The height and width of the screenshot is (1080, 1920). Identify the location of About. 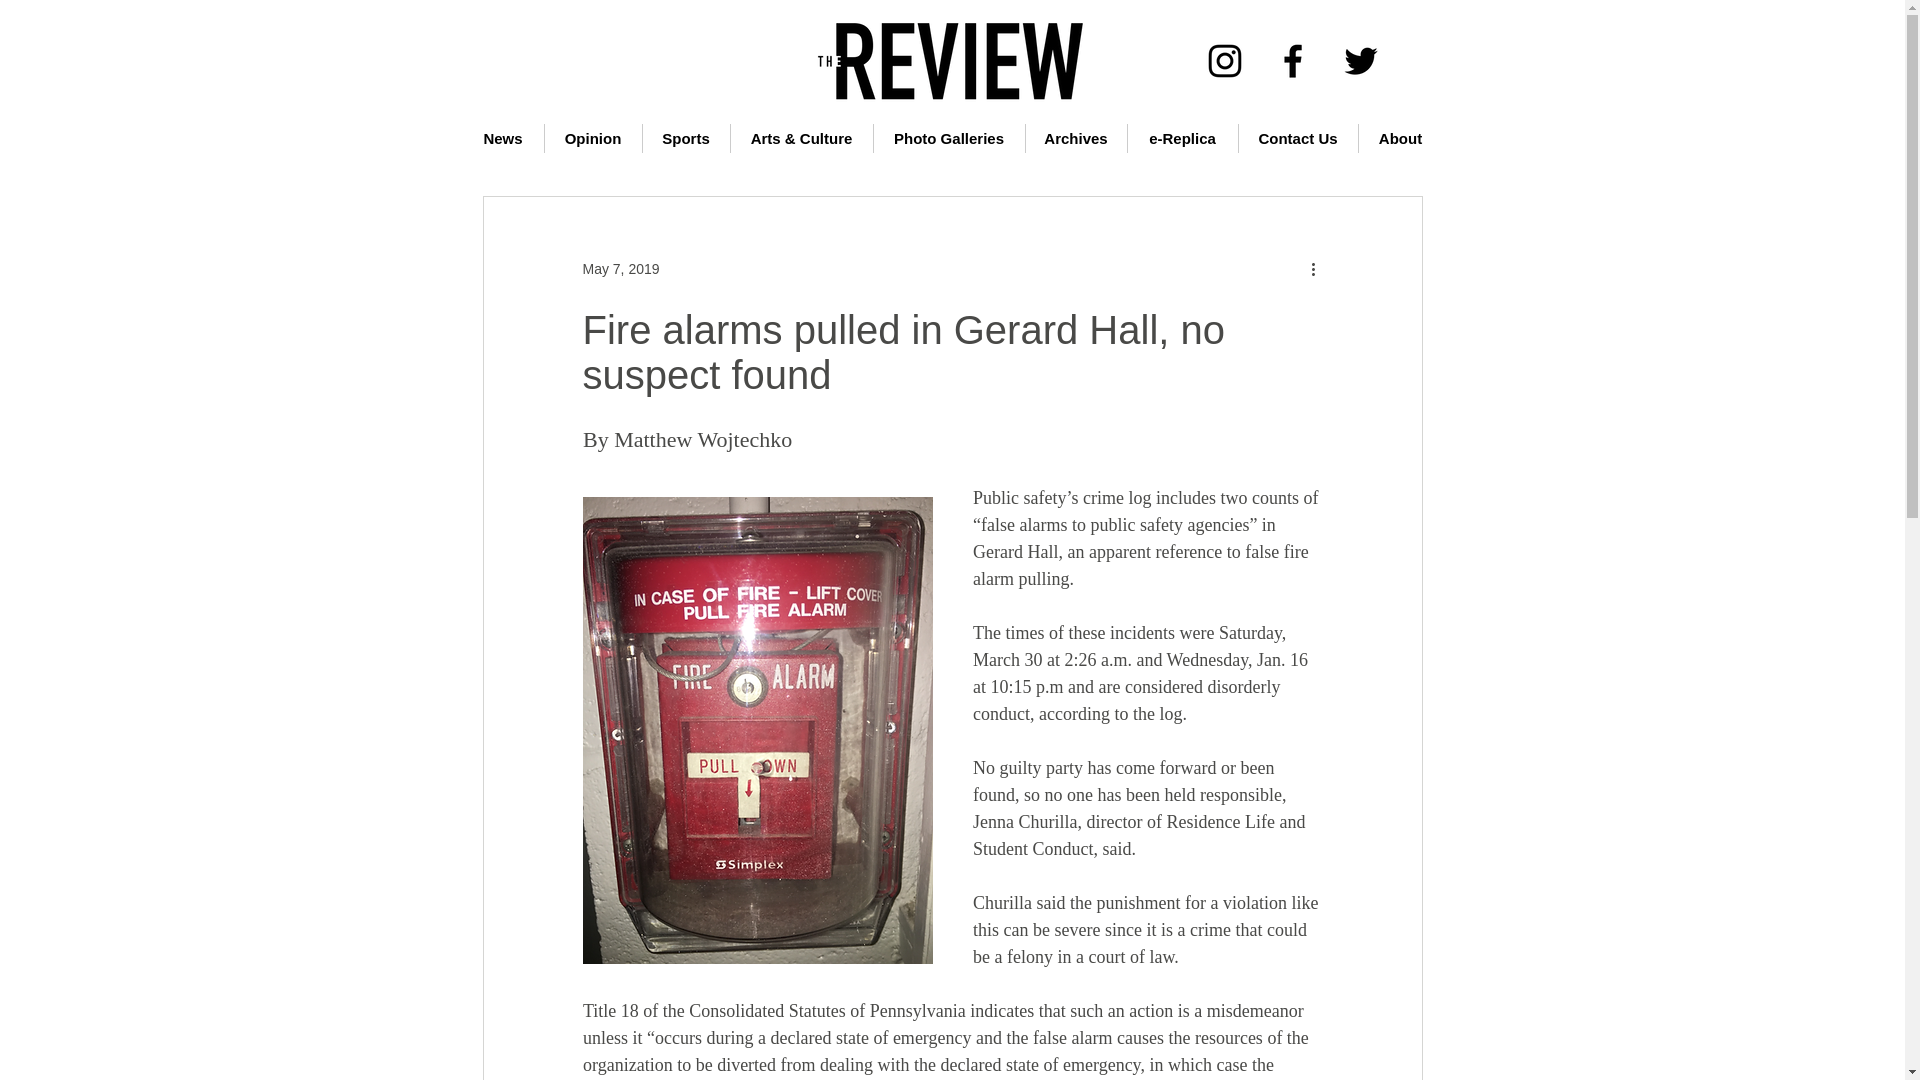
(1399, 138).